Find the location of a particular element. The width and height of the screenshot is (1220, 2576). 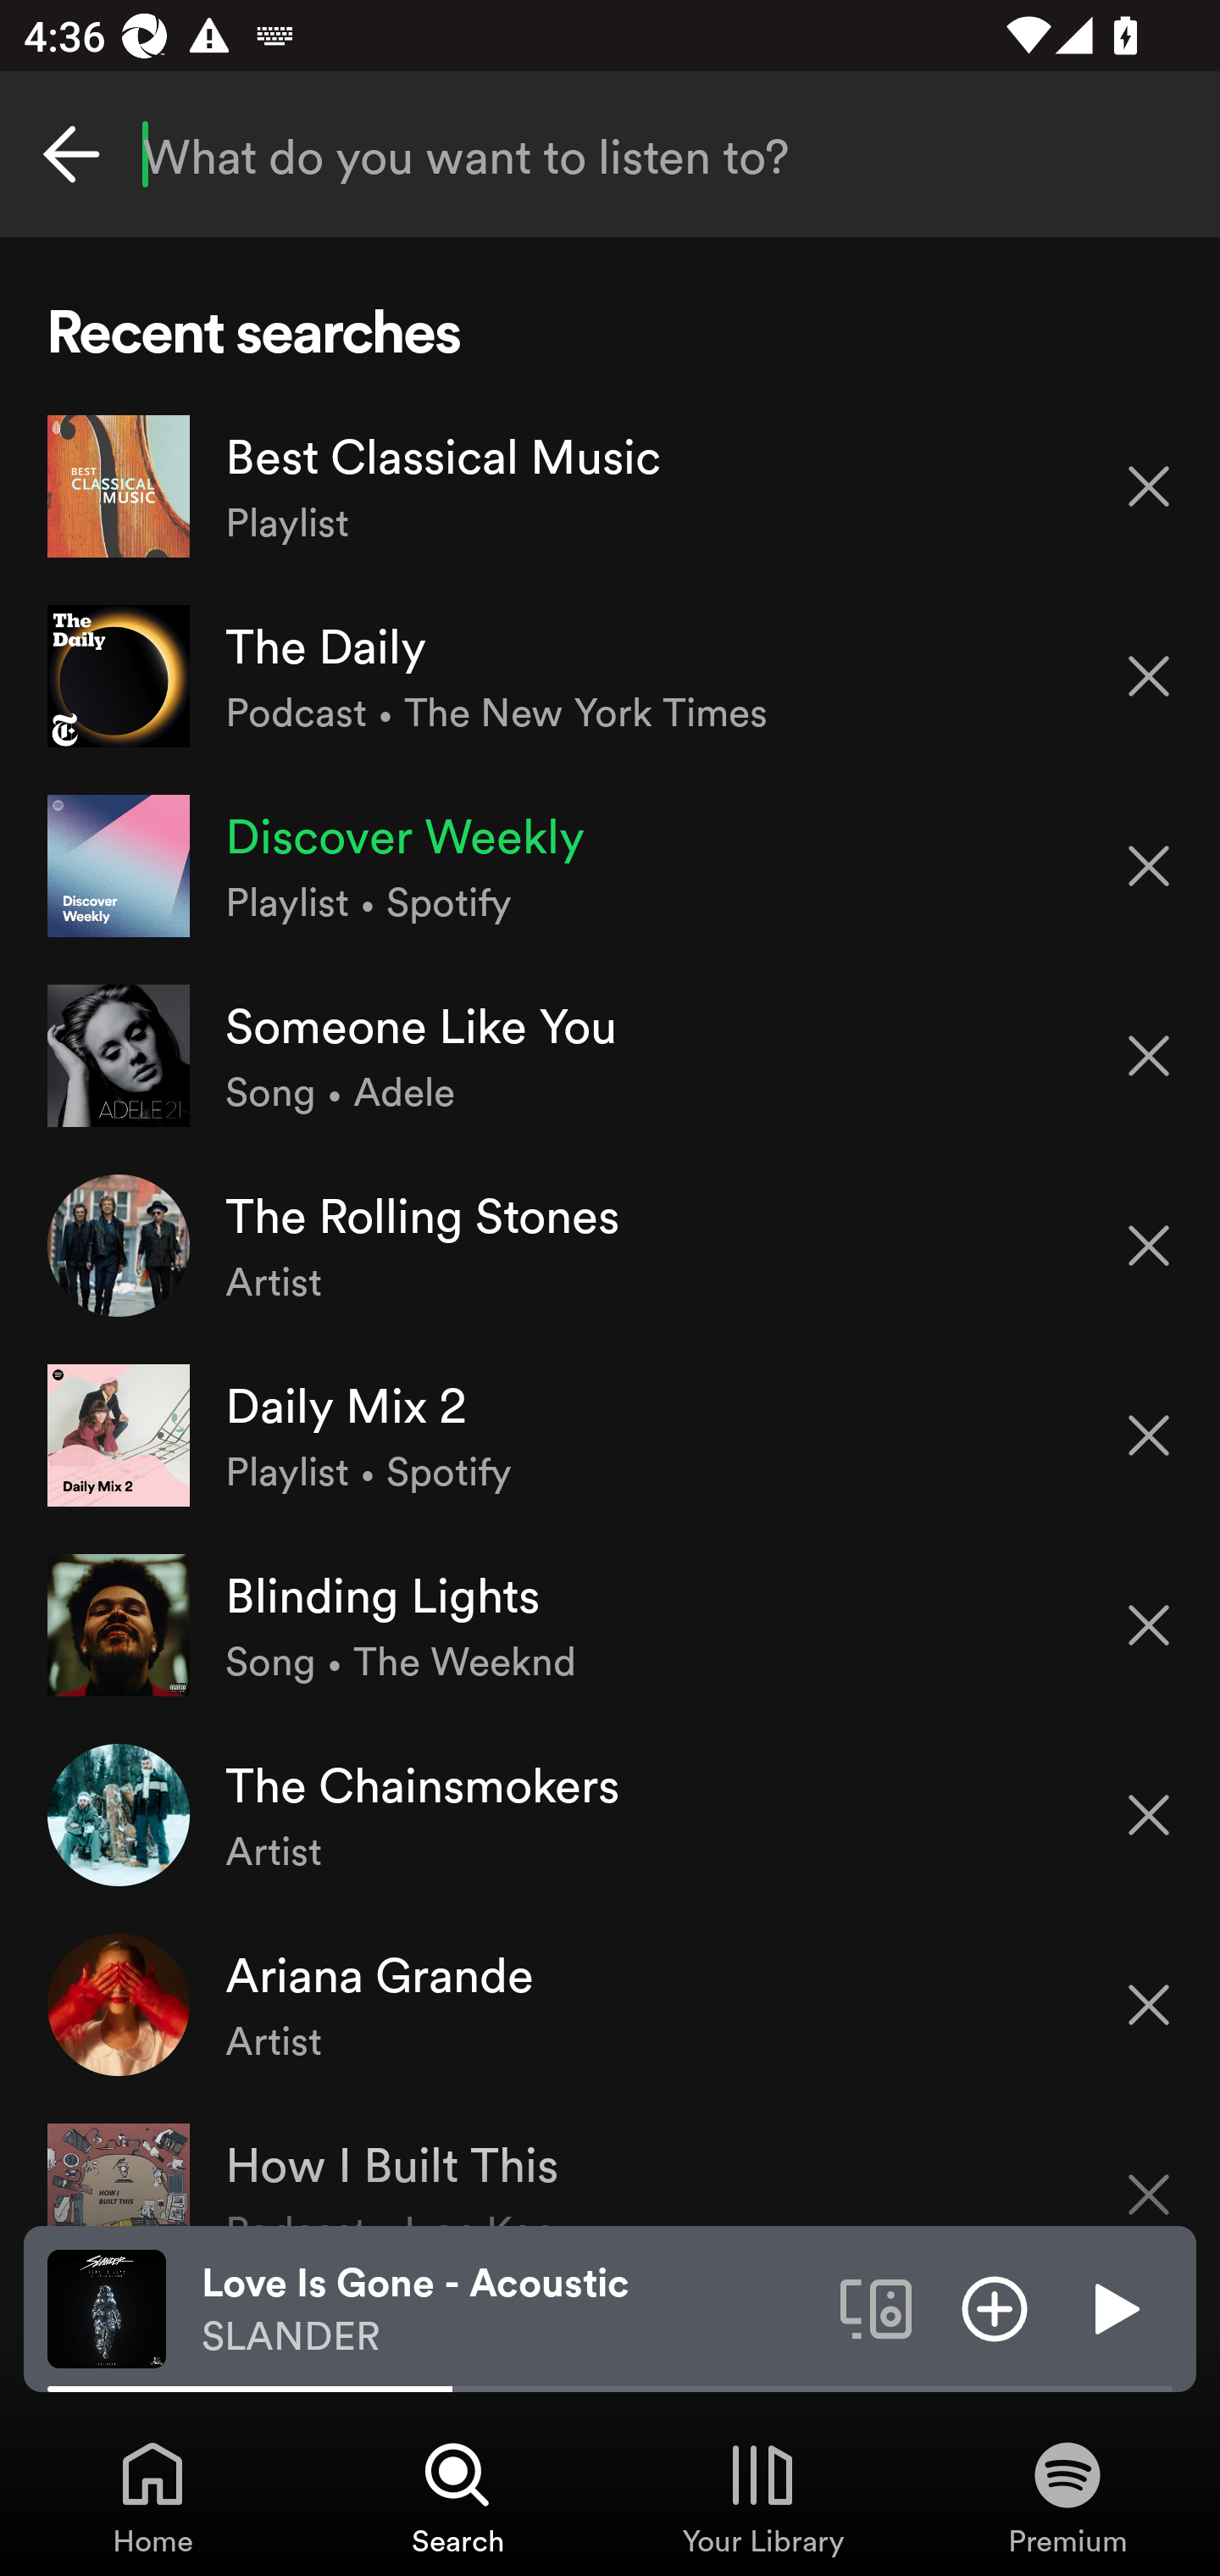

Remove is located at coordinates (1149, 1435).